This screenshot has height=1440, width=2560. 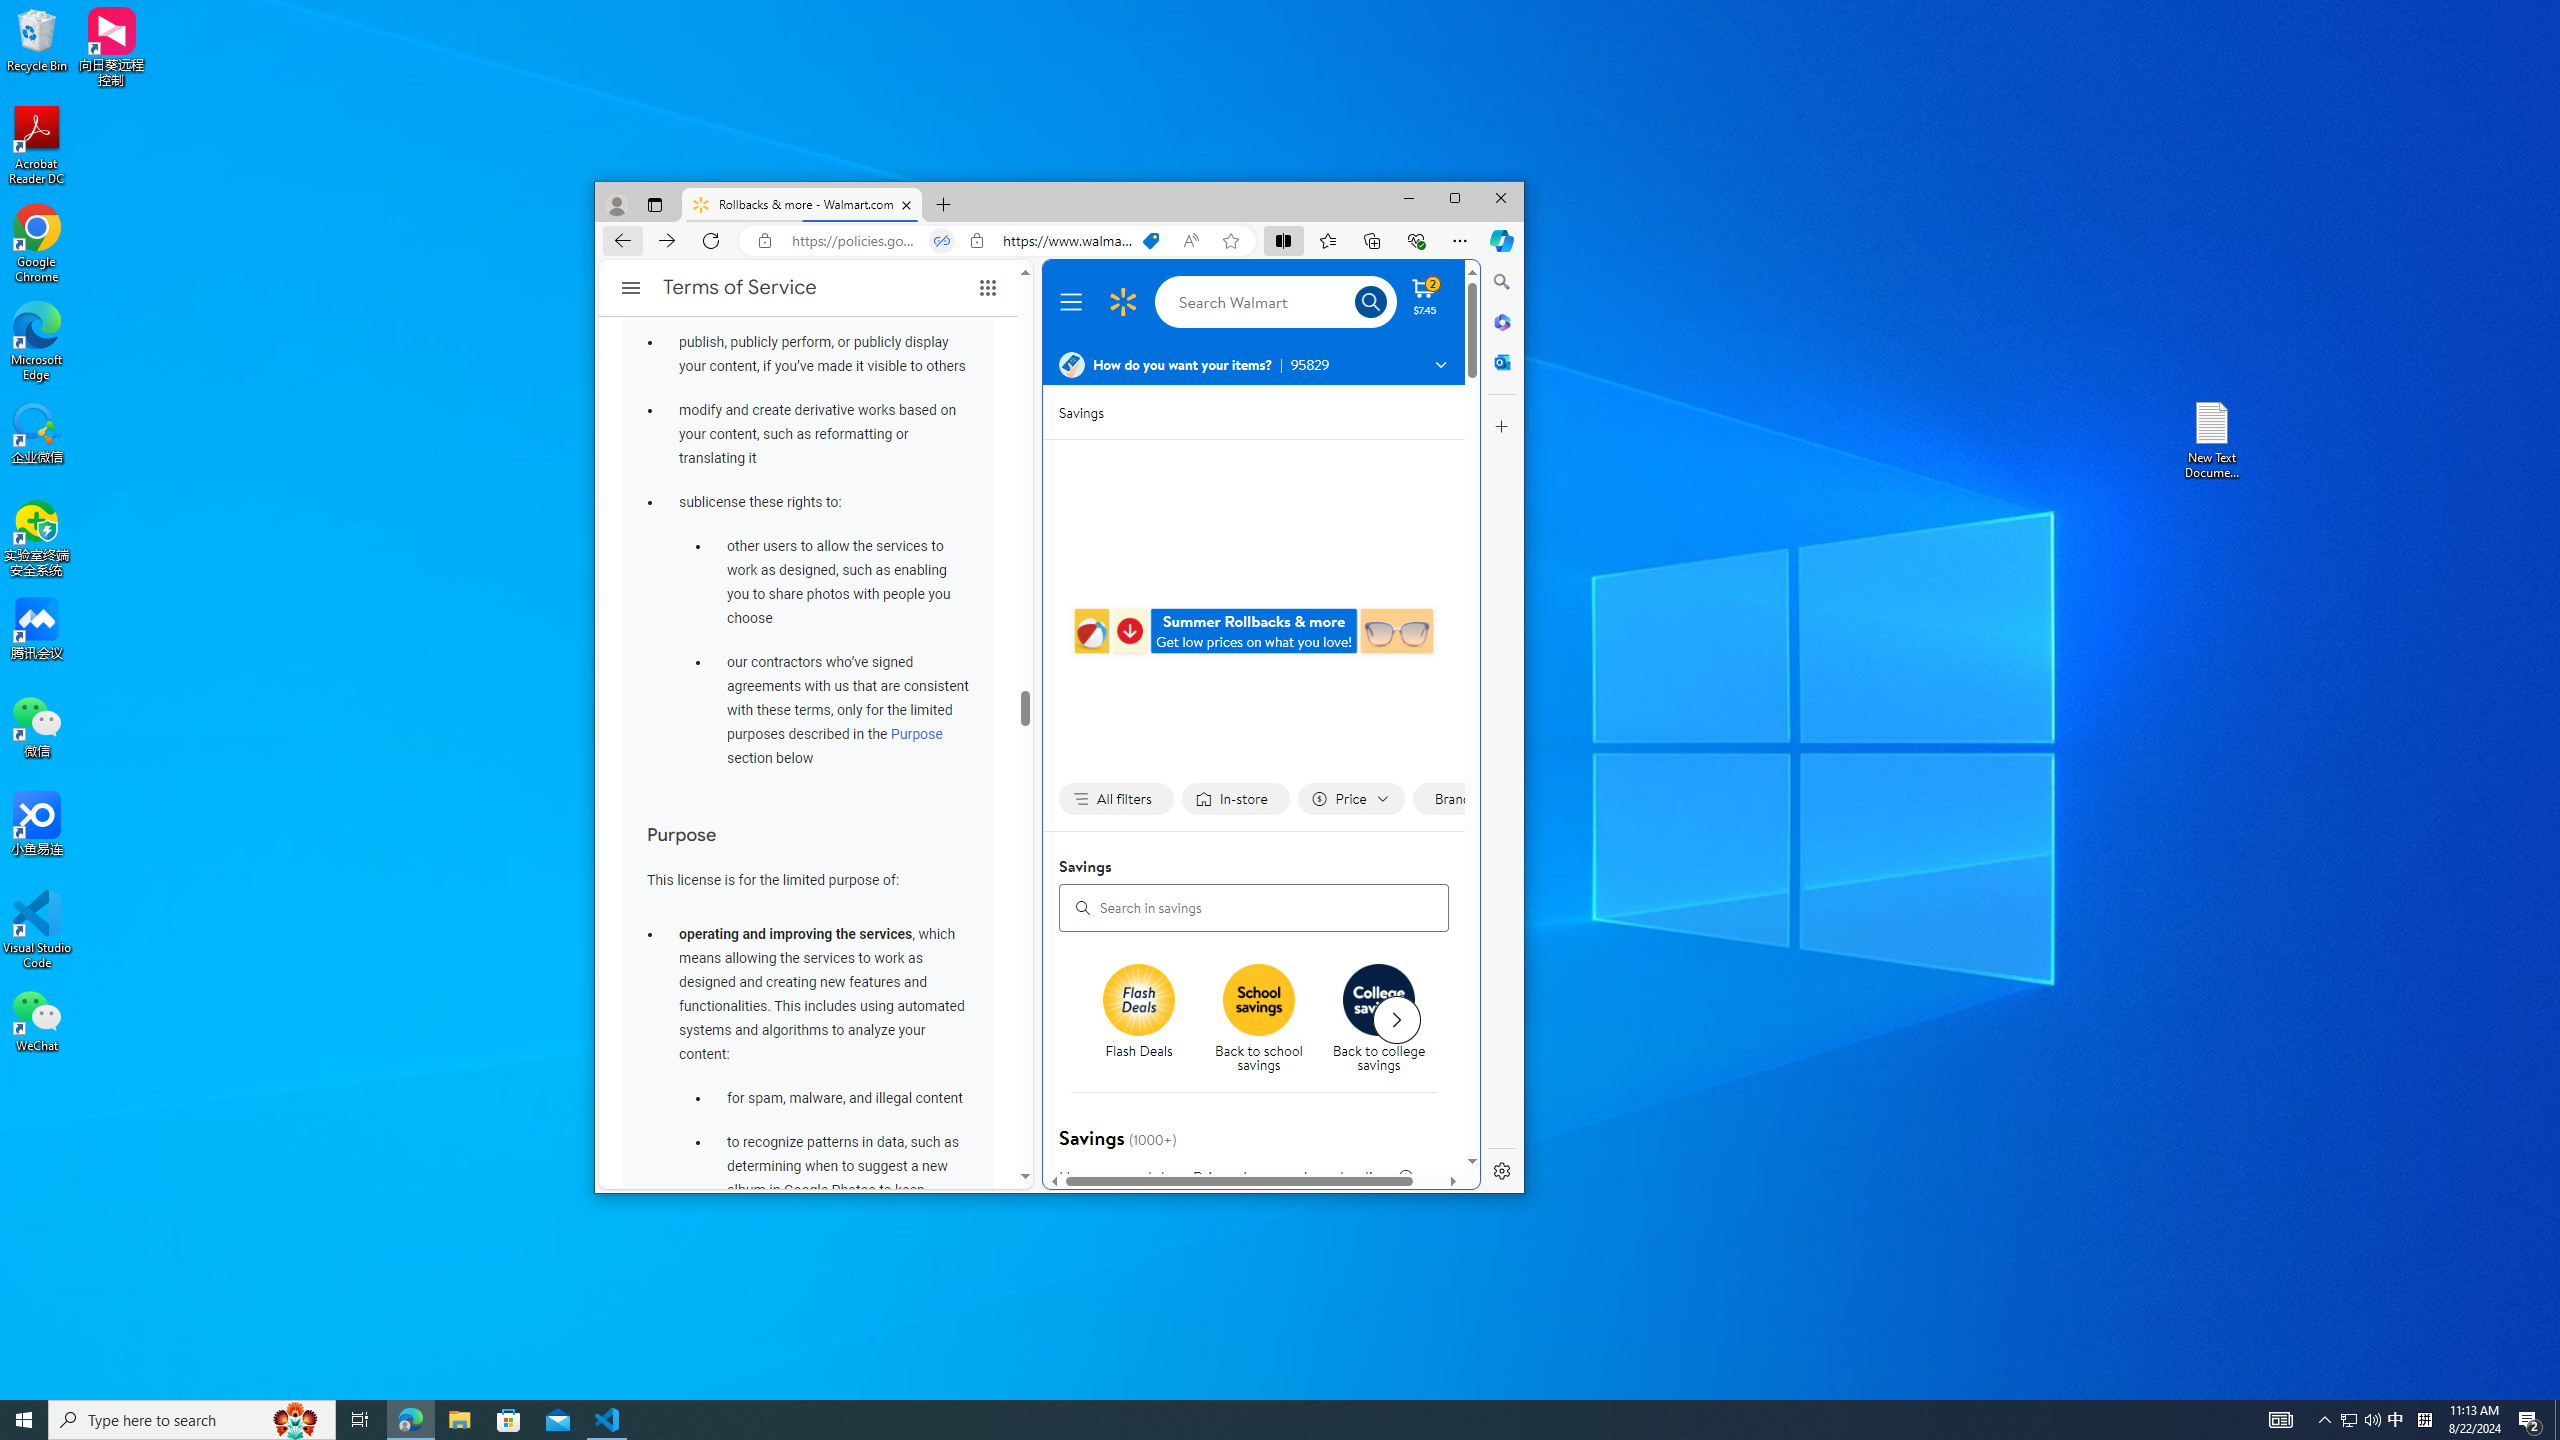 I want to click on WeChat, so click(x=37, y=1020).